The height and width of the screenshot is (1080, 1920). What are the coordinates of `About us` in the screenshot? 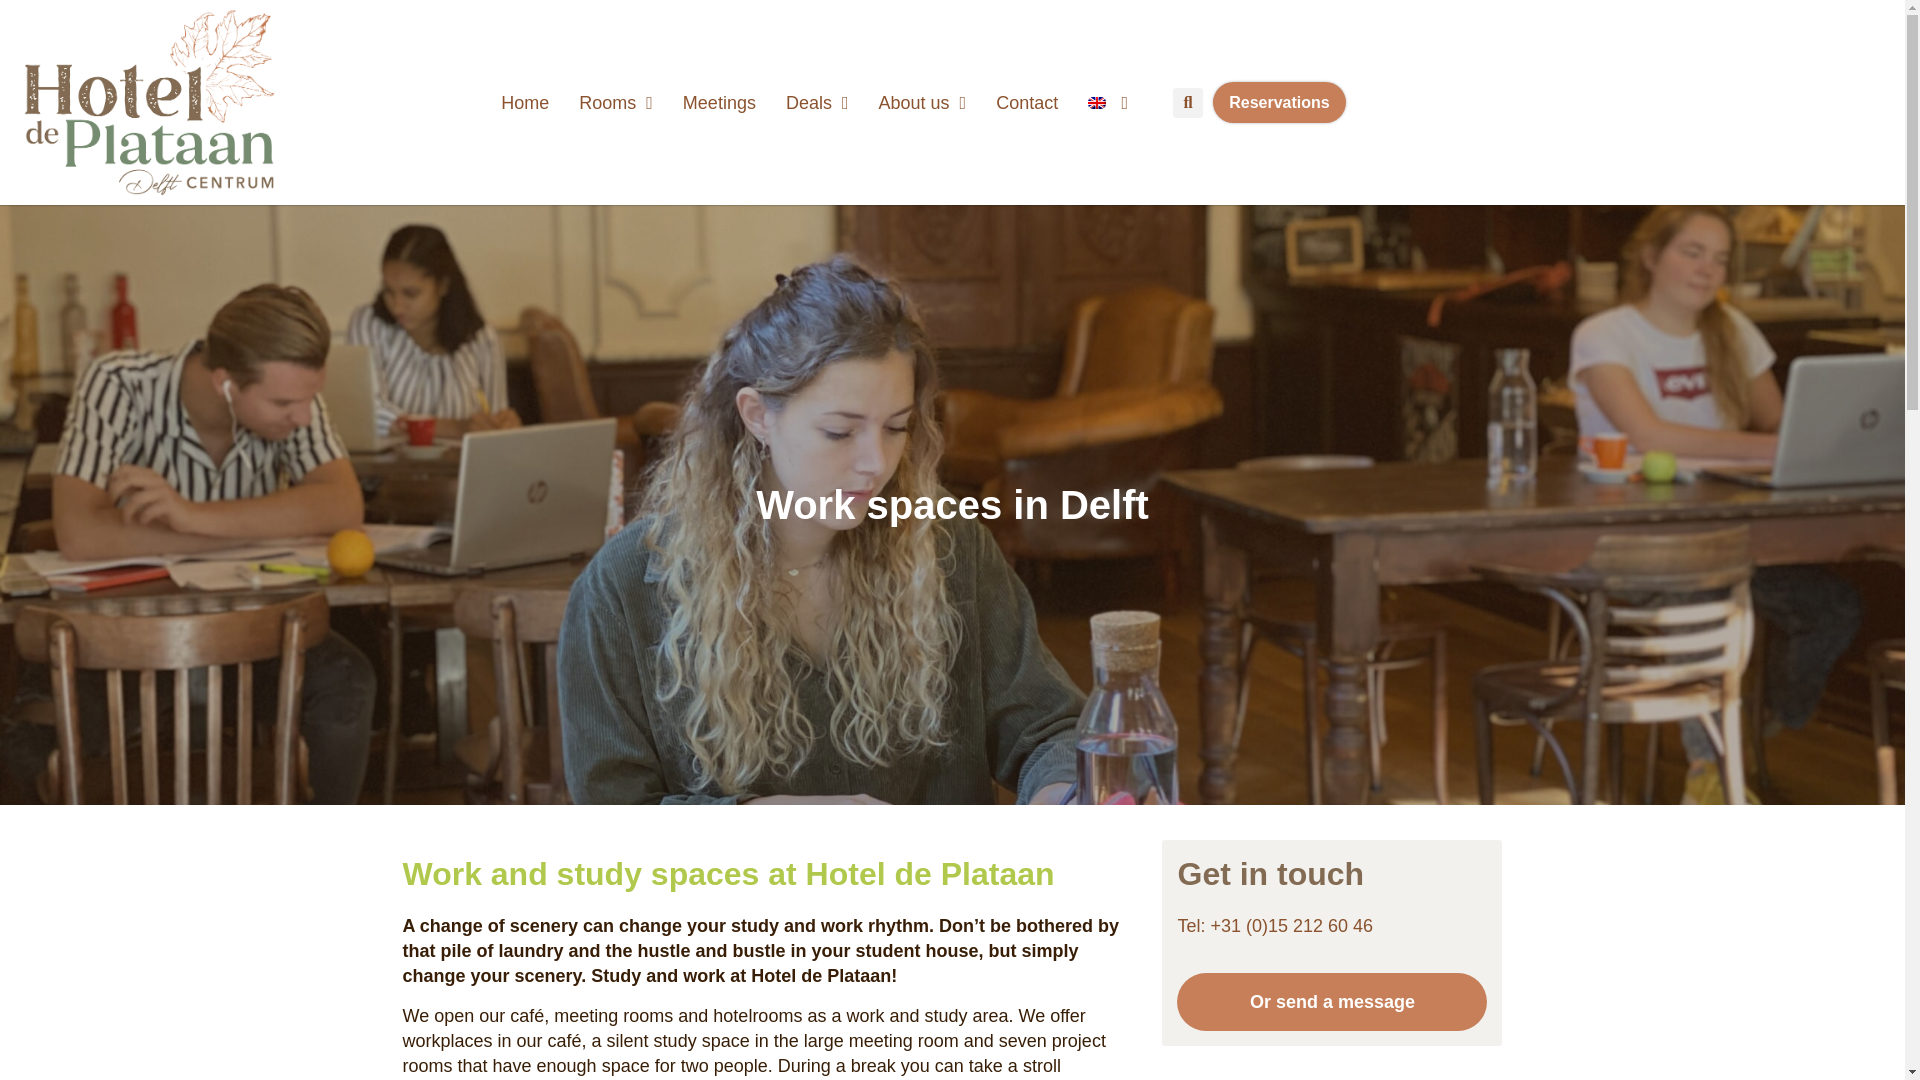 It's located at (922, 102).